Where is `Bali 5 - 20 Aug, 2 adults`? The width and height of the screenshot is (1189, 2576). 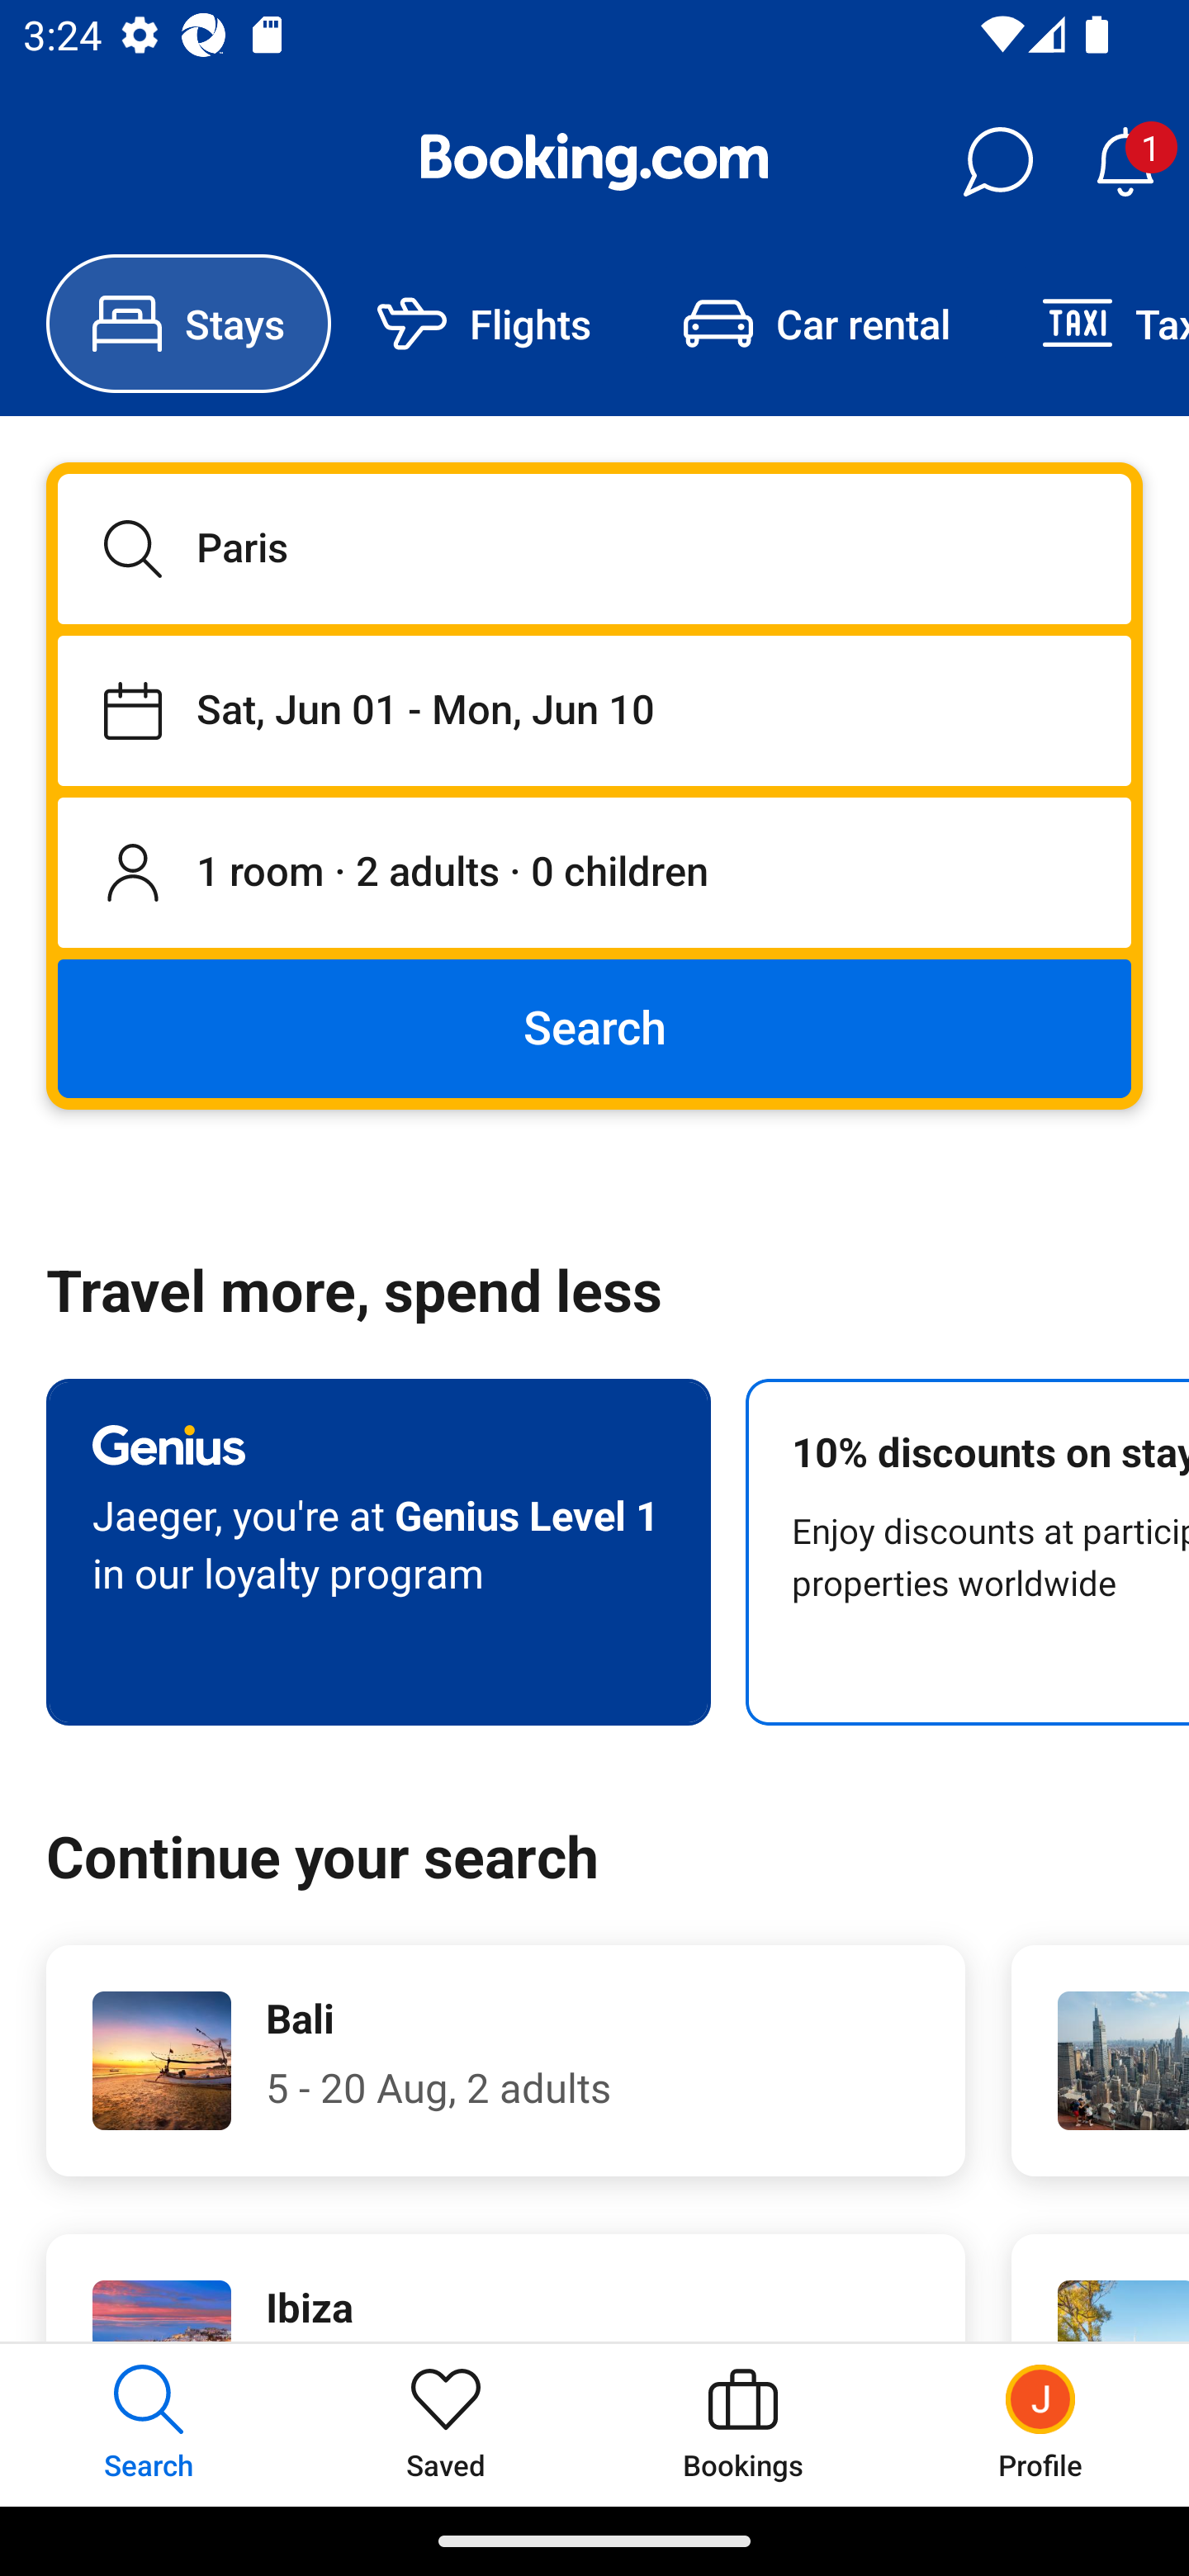
Bali 5 - 20 Aug, 2 adults is located at coordinates (505, 2061).